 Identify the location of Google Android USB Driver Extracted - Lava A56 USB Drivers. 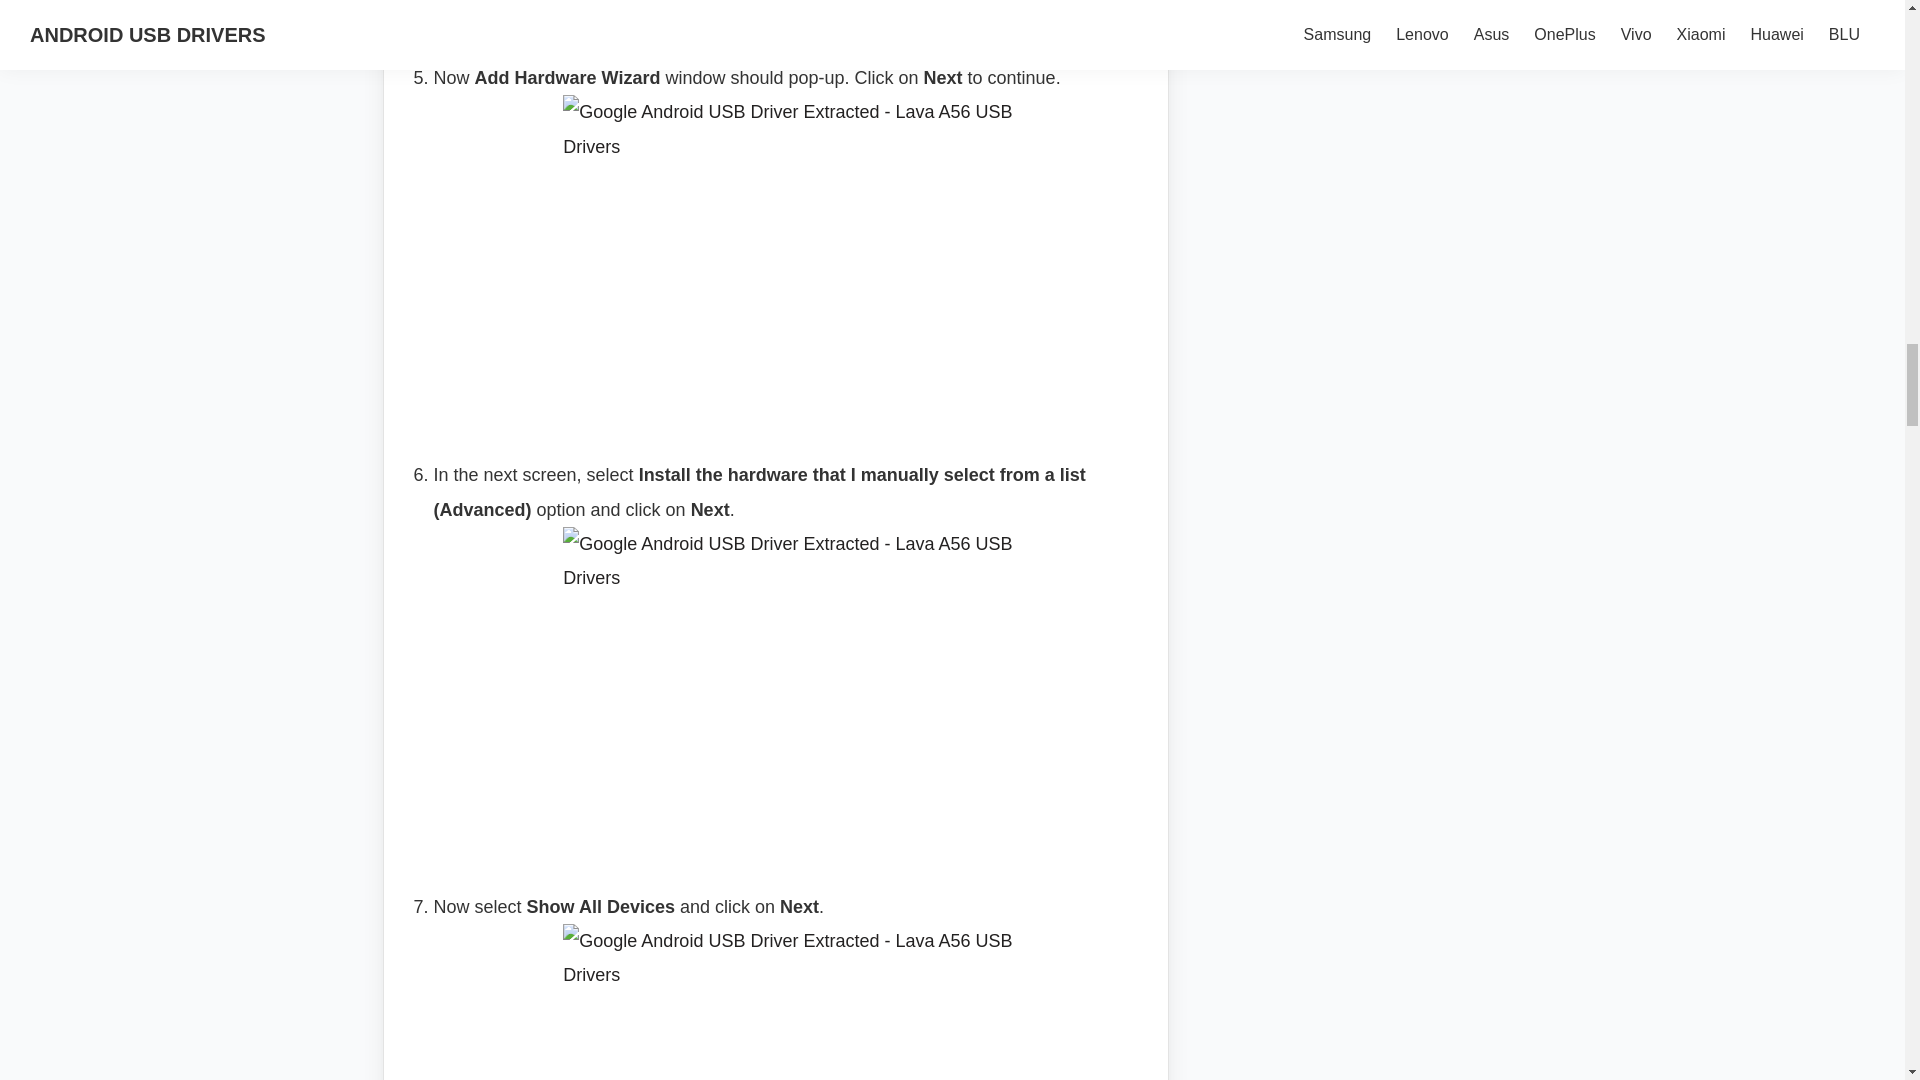
(788, 1002).